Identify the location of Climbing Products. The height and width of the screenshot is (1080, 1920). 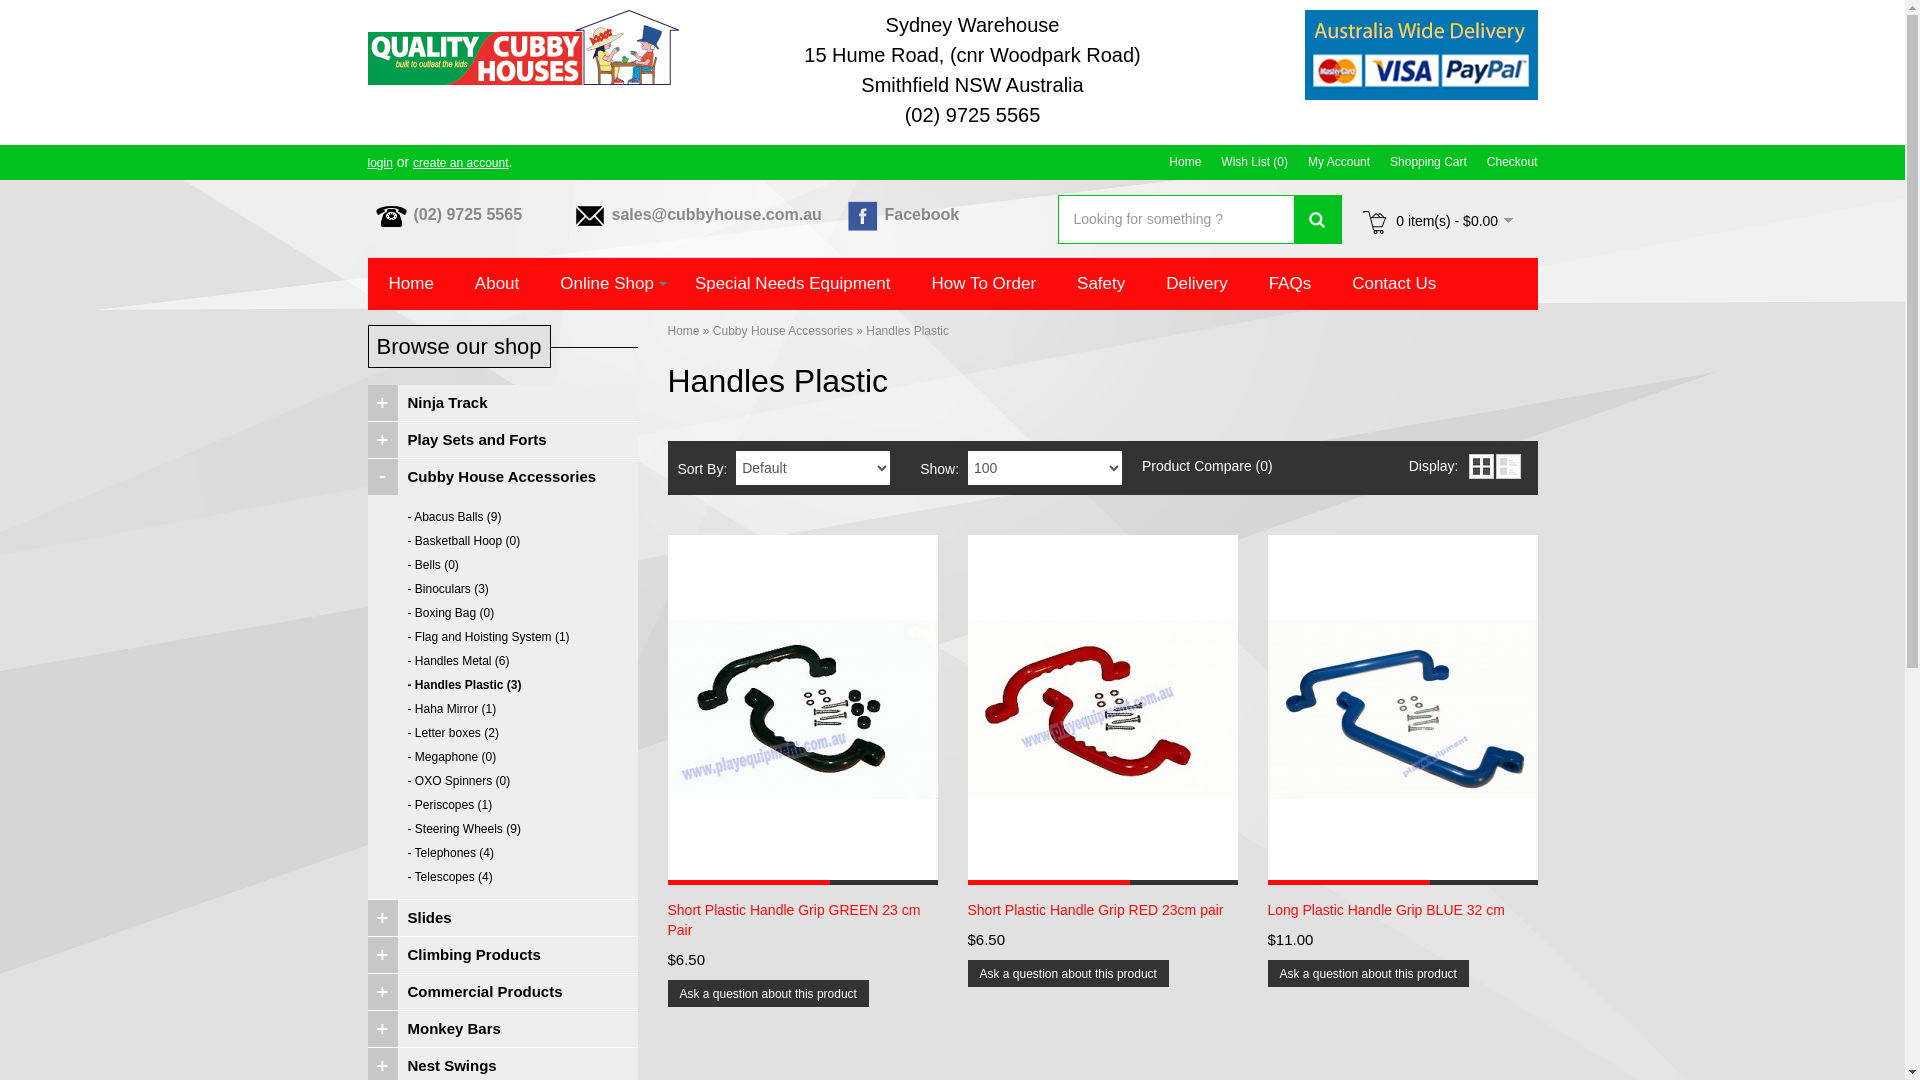
(503, 955).